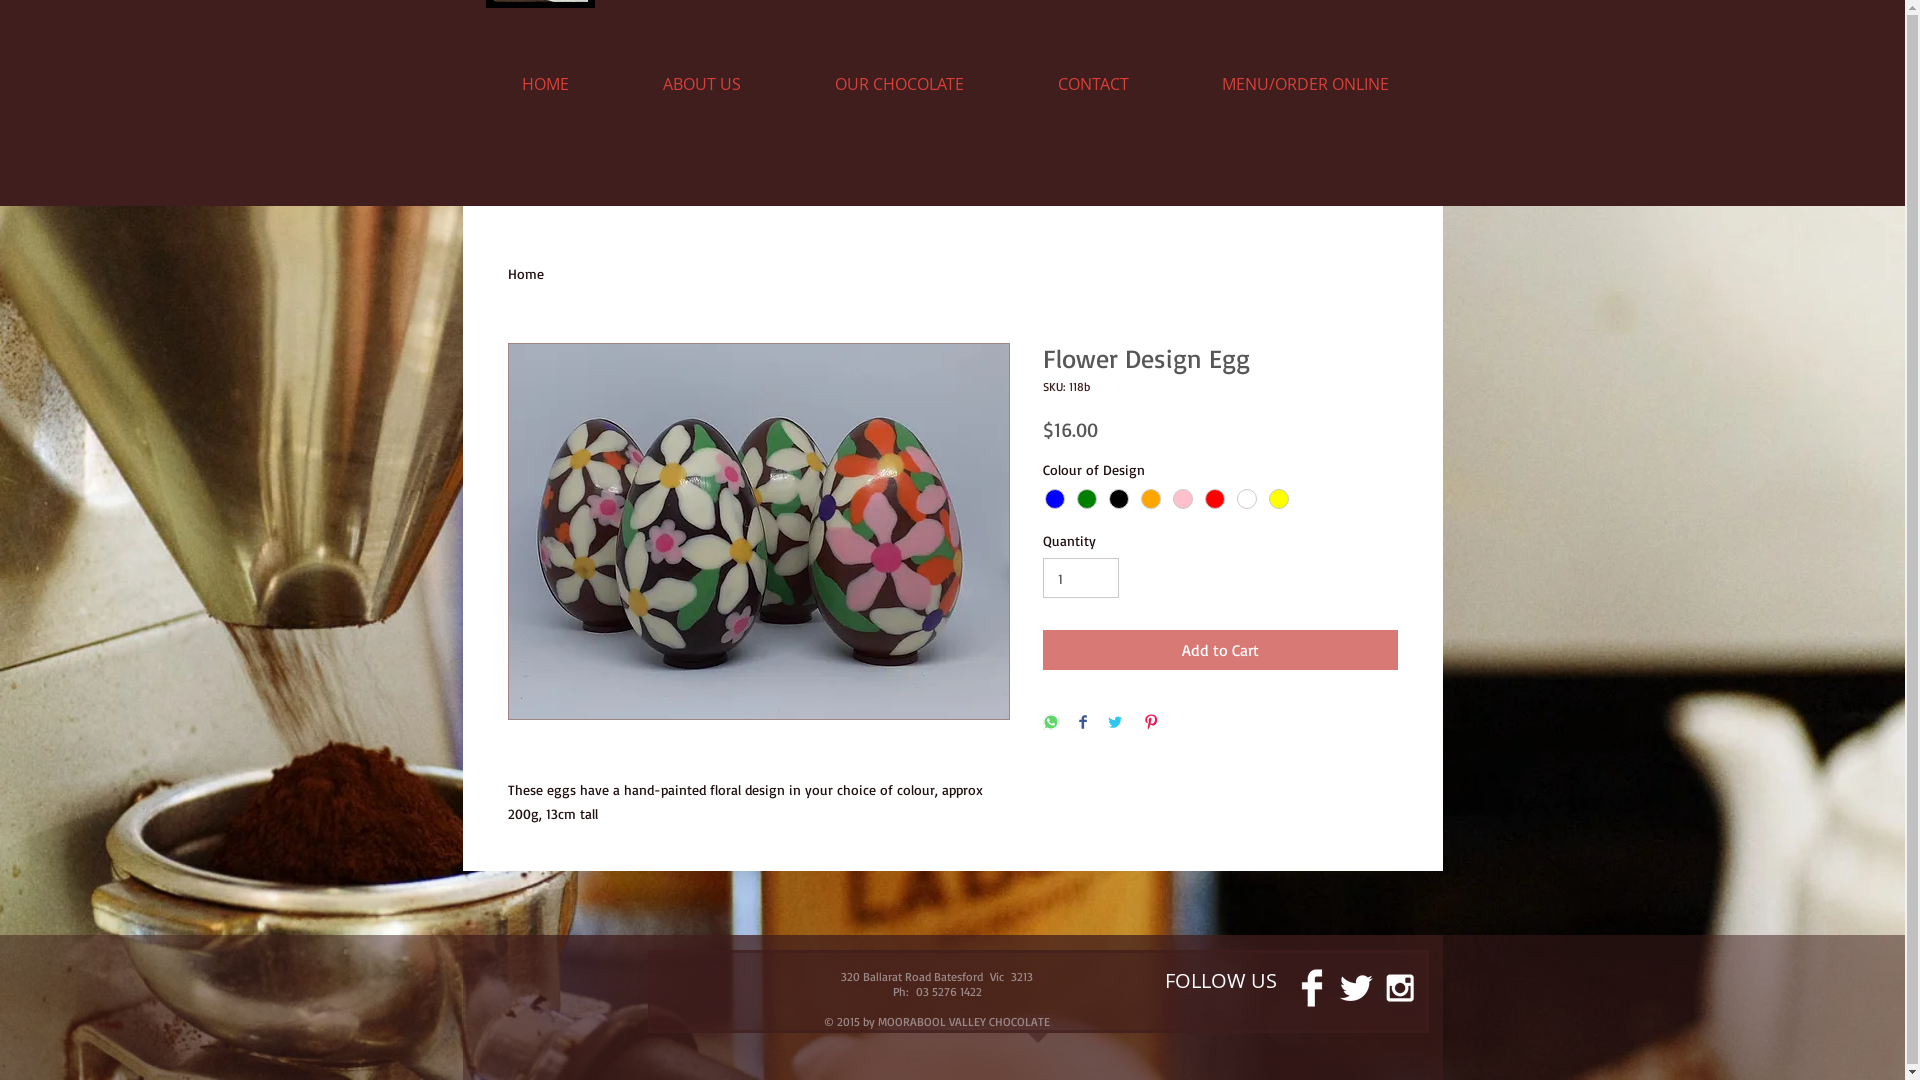 The image size is (1920, 1080). Describe the element at coordinates (526, 274) in the screenshot. I see `Home` at that location.